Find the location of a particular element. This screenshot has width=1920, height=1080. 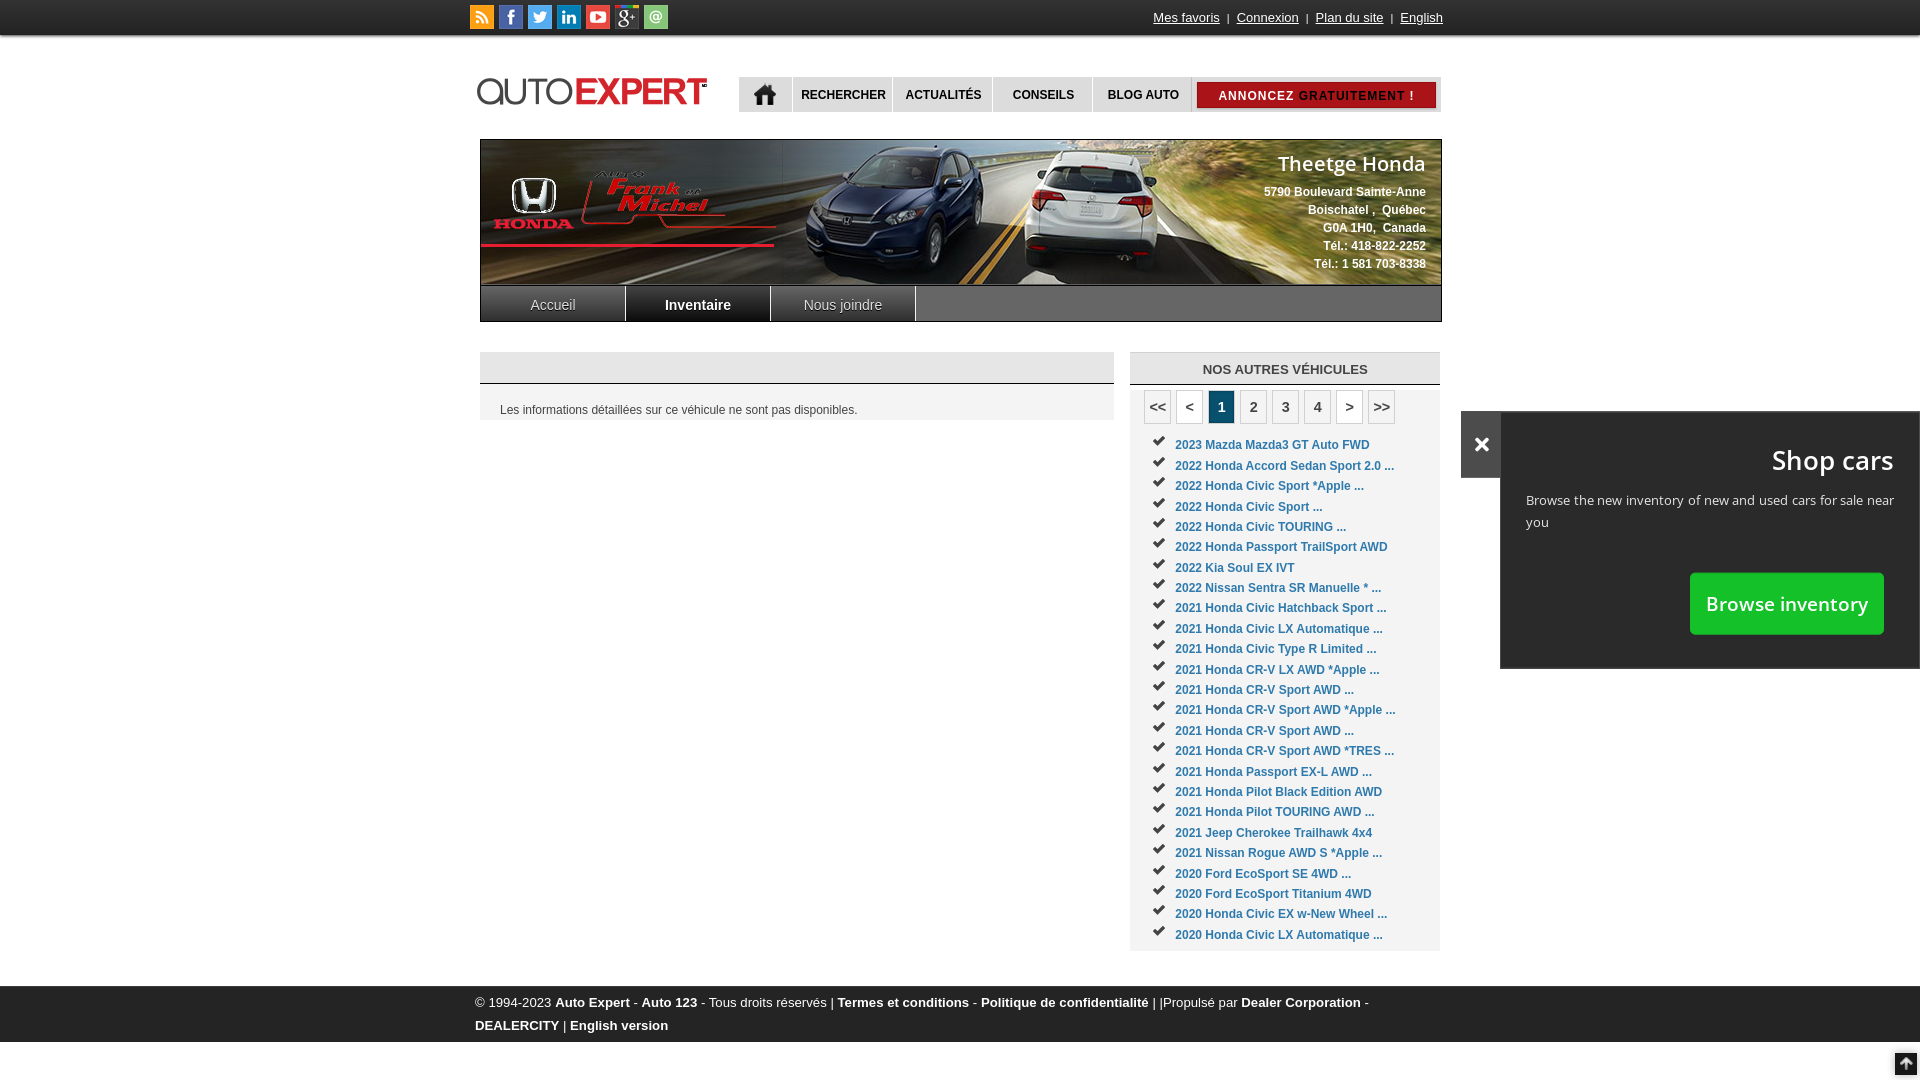

Plan du site is located at coordinates (1350, 18).